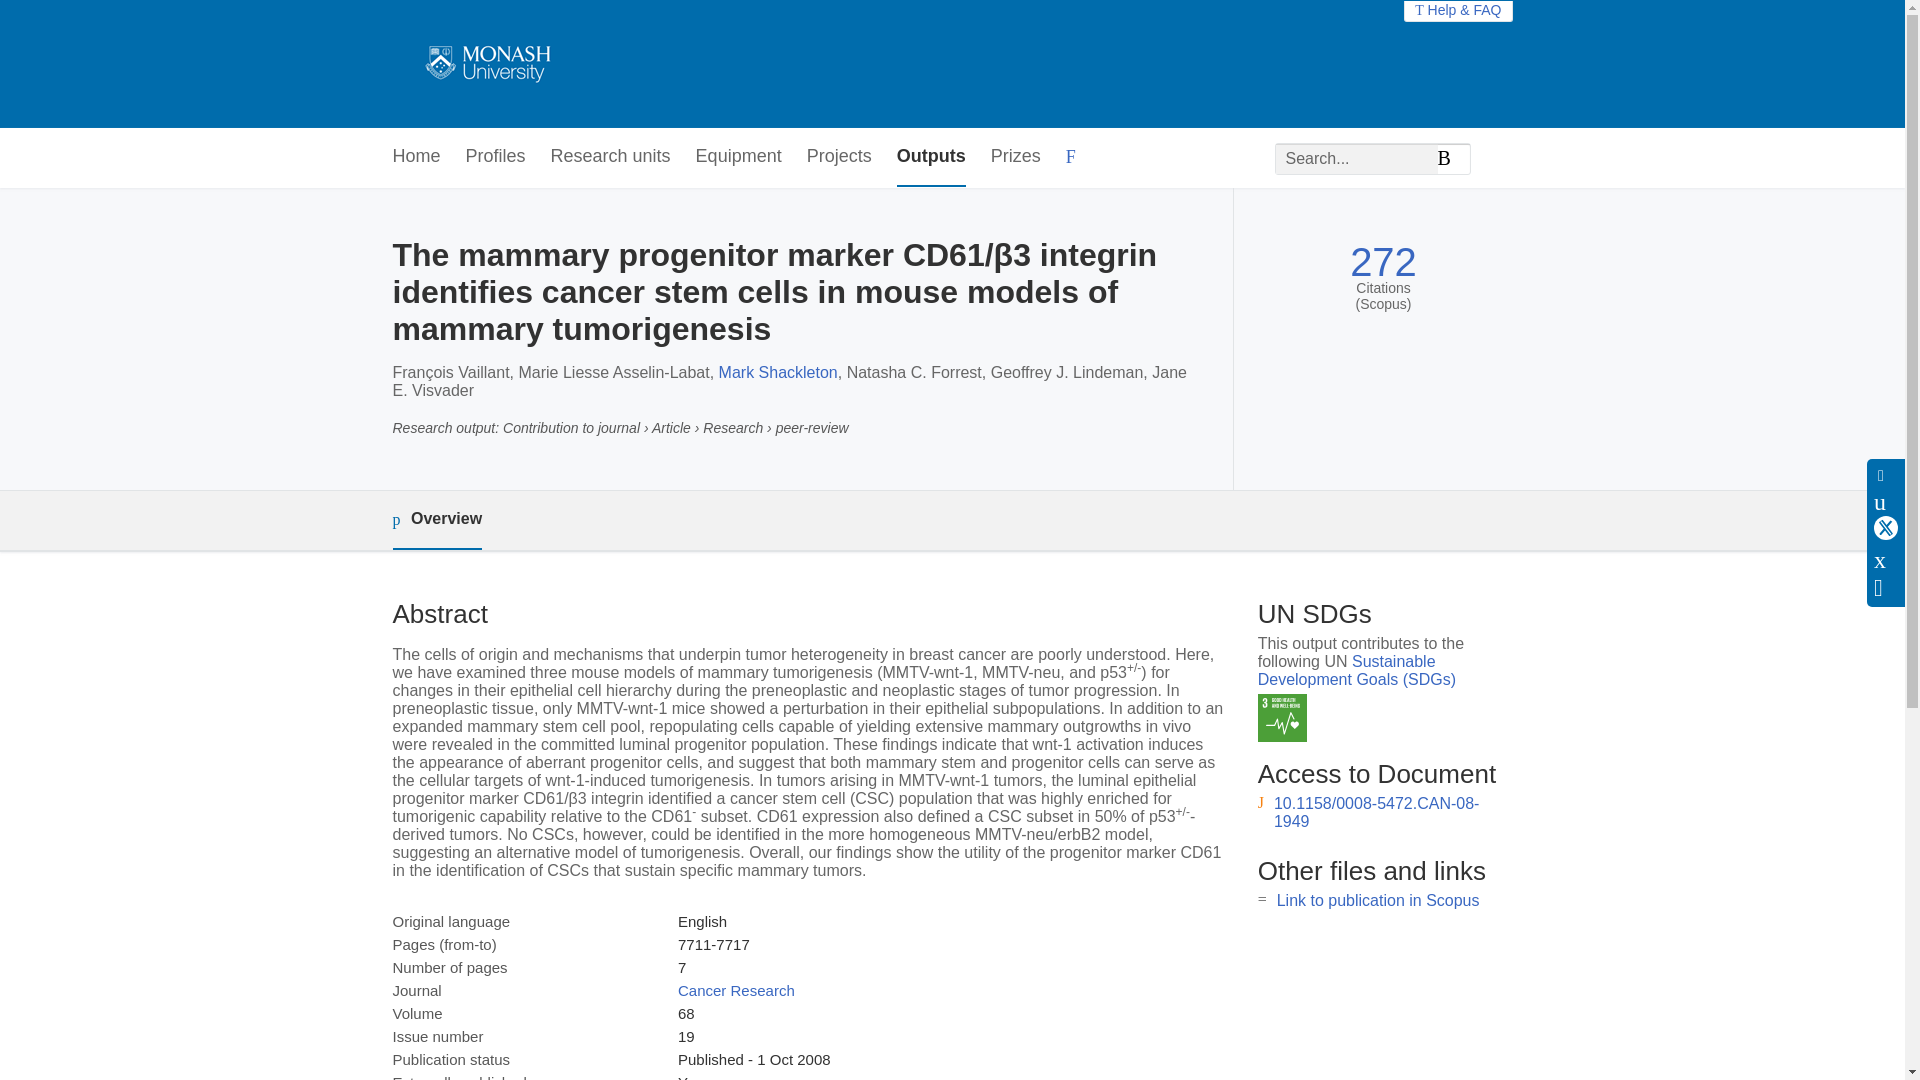  What do you see at coordinates (778, 372) in the screenshot?
I see `Mark Shackleton` at bounding box center [778, 372].